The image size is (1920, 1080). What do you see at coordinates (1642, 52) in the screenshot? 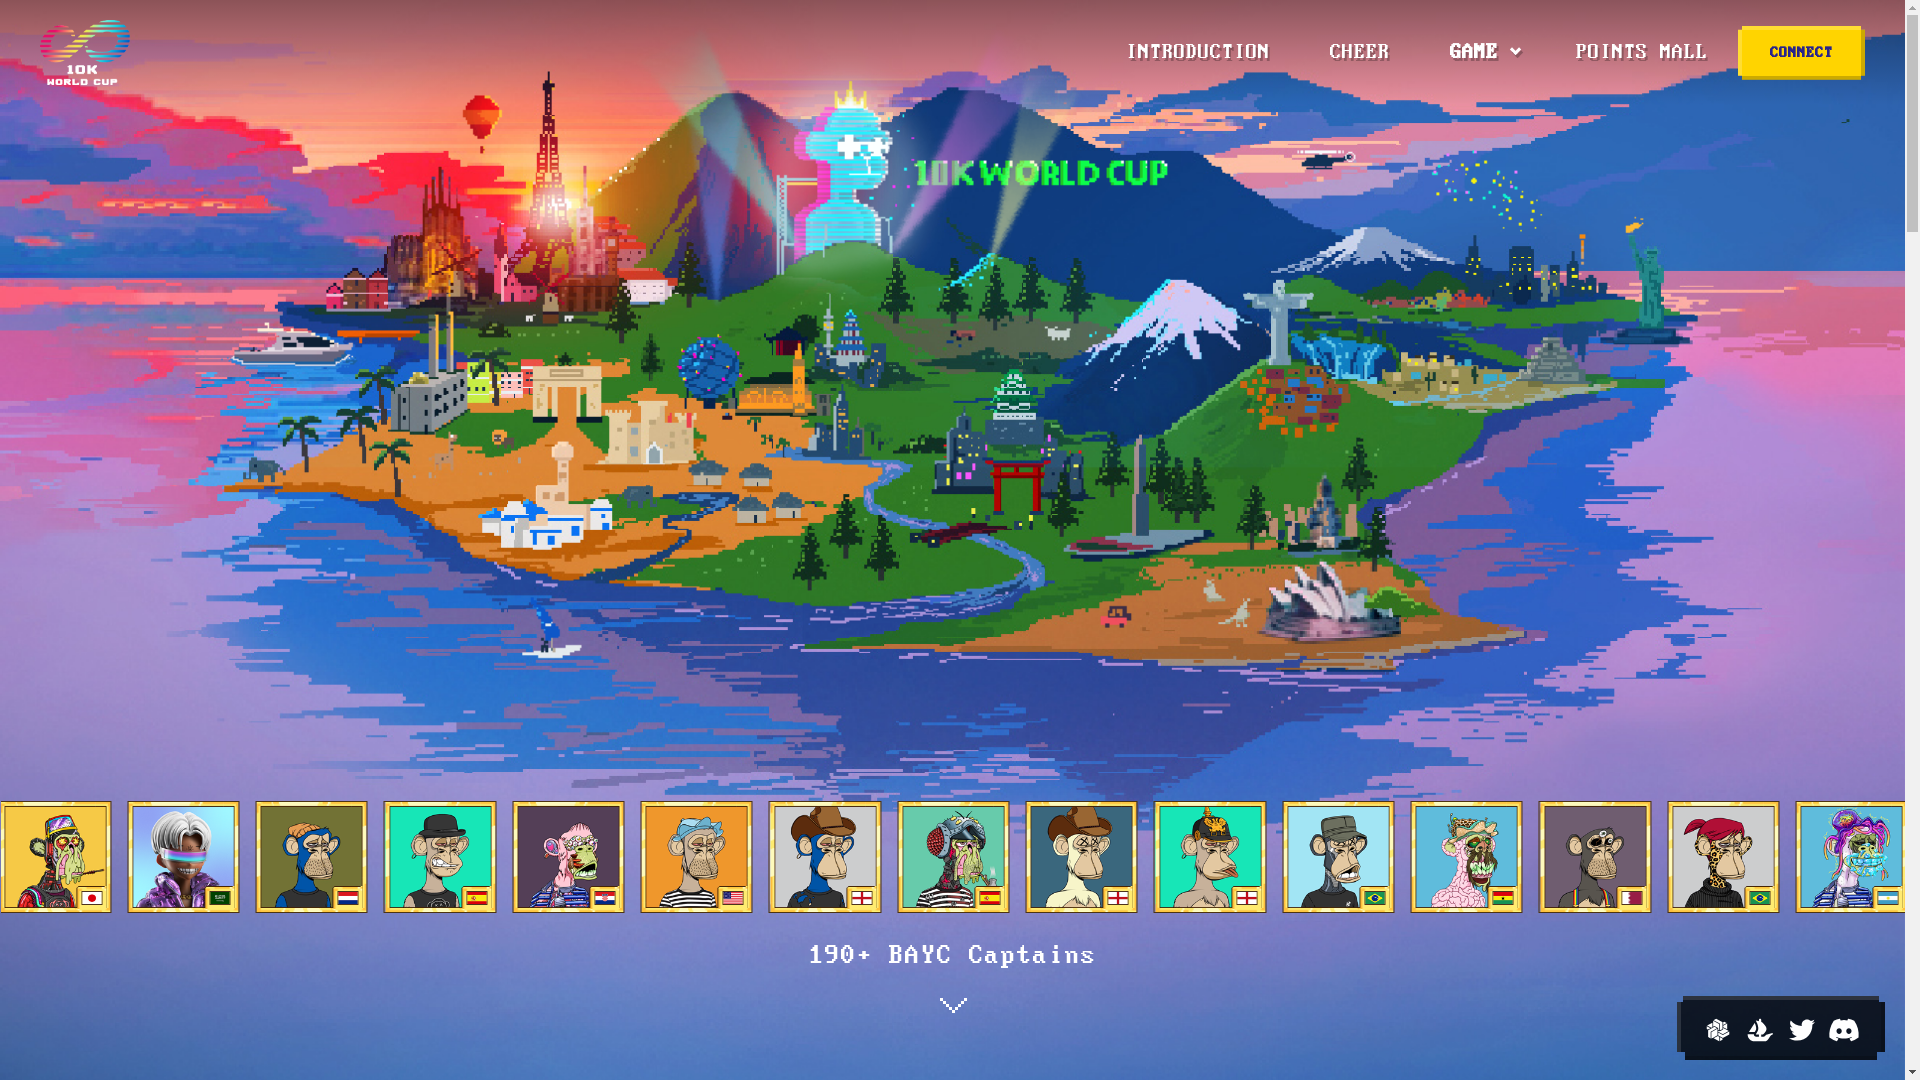
I see `POINTS MALL` at bounding box center [1642, 52].